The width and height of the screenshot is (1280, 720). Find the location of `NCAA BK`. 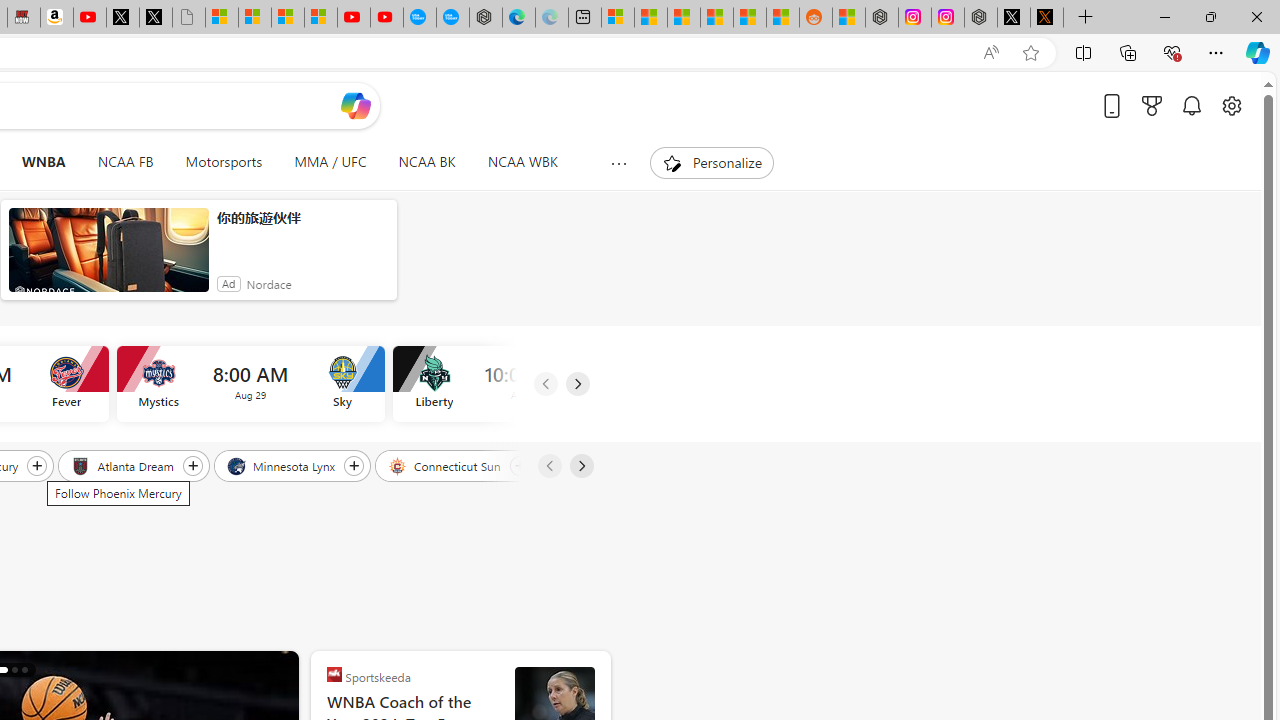

NCAA BK is located at coordinates (426, 162).